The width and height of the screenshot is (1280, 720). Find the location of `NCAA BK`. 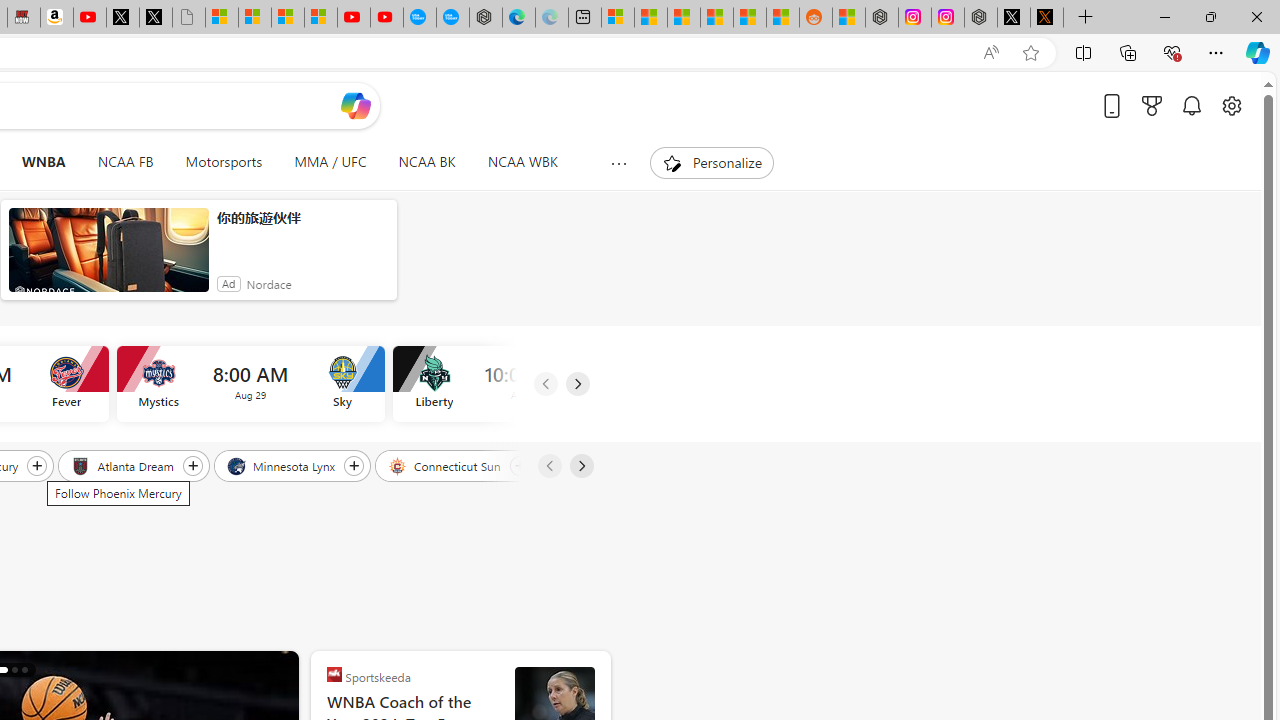

NCAA BK is located at coordinates (426, 162).